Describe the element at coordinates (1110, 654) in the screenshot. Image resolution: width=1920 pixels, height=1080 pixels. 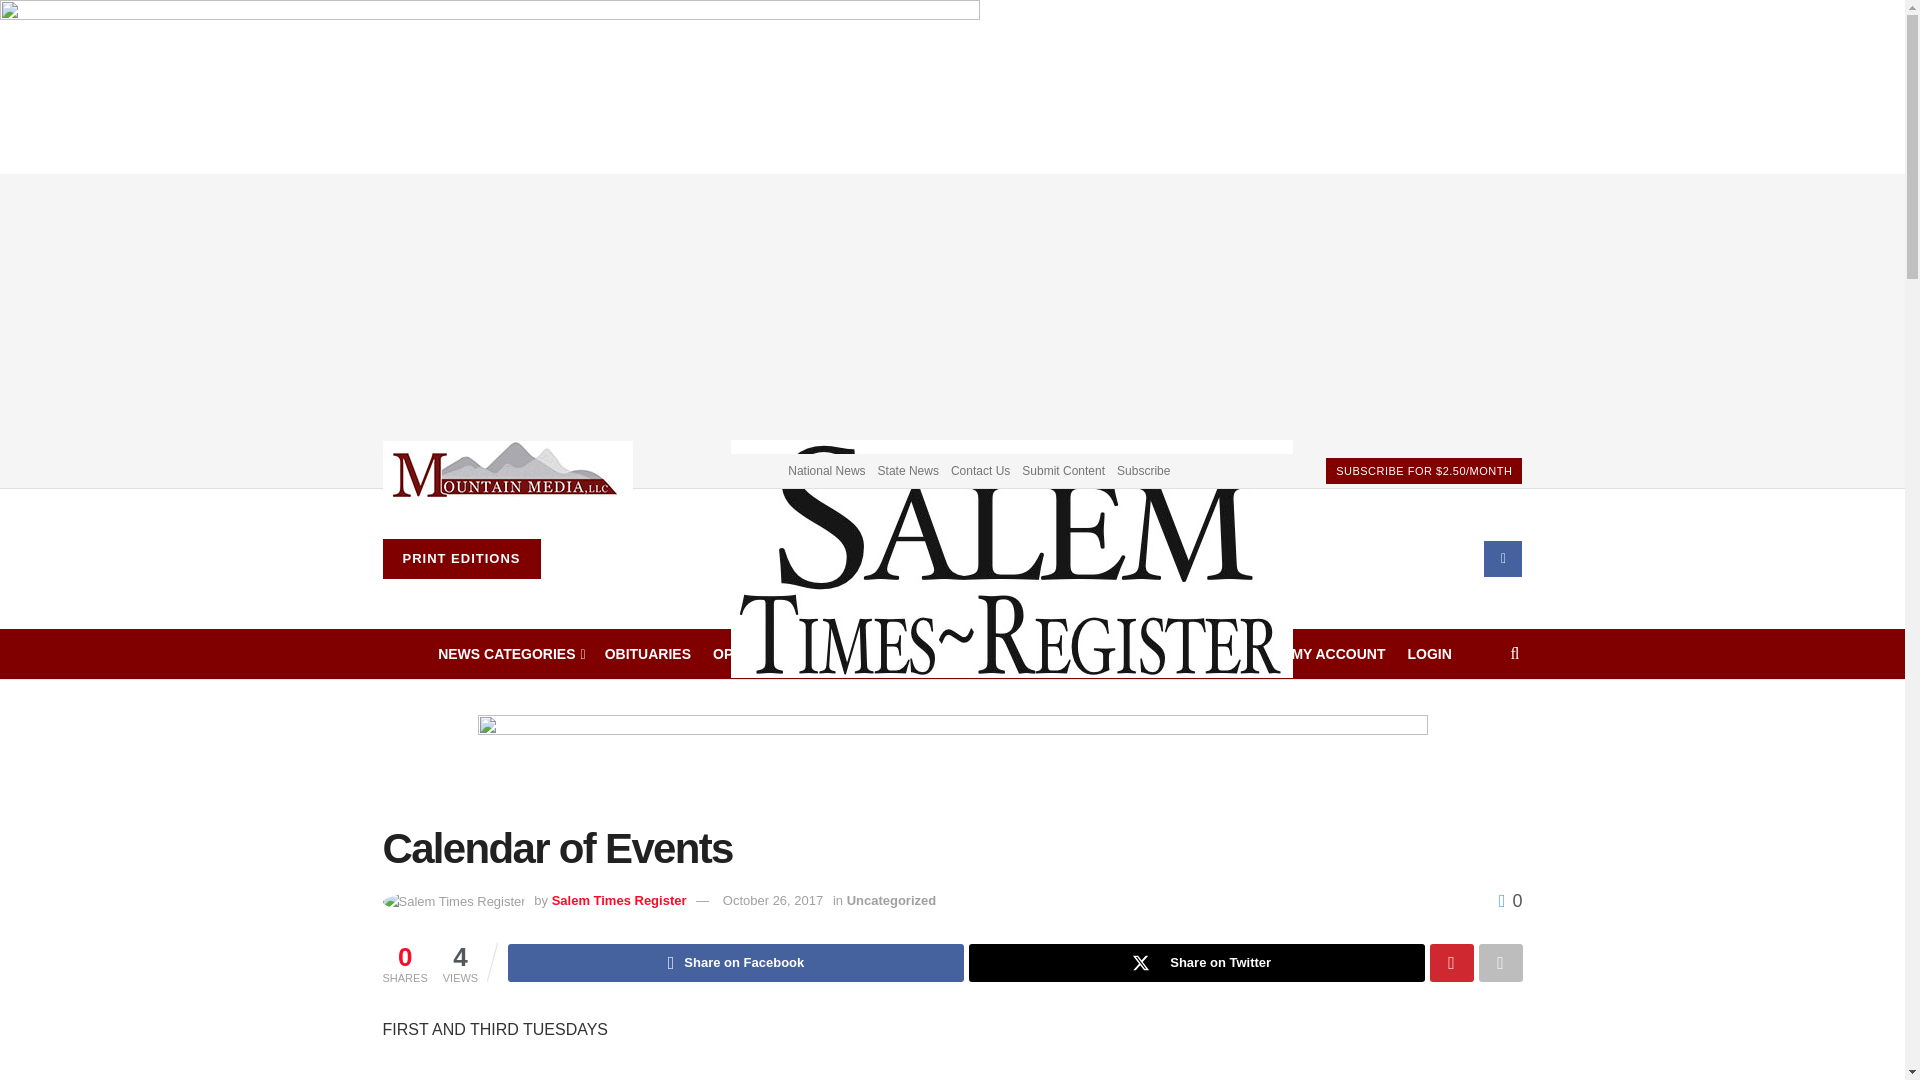
I see `CLASSIFIEDS` at that location.